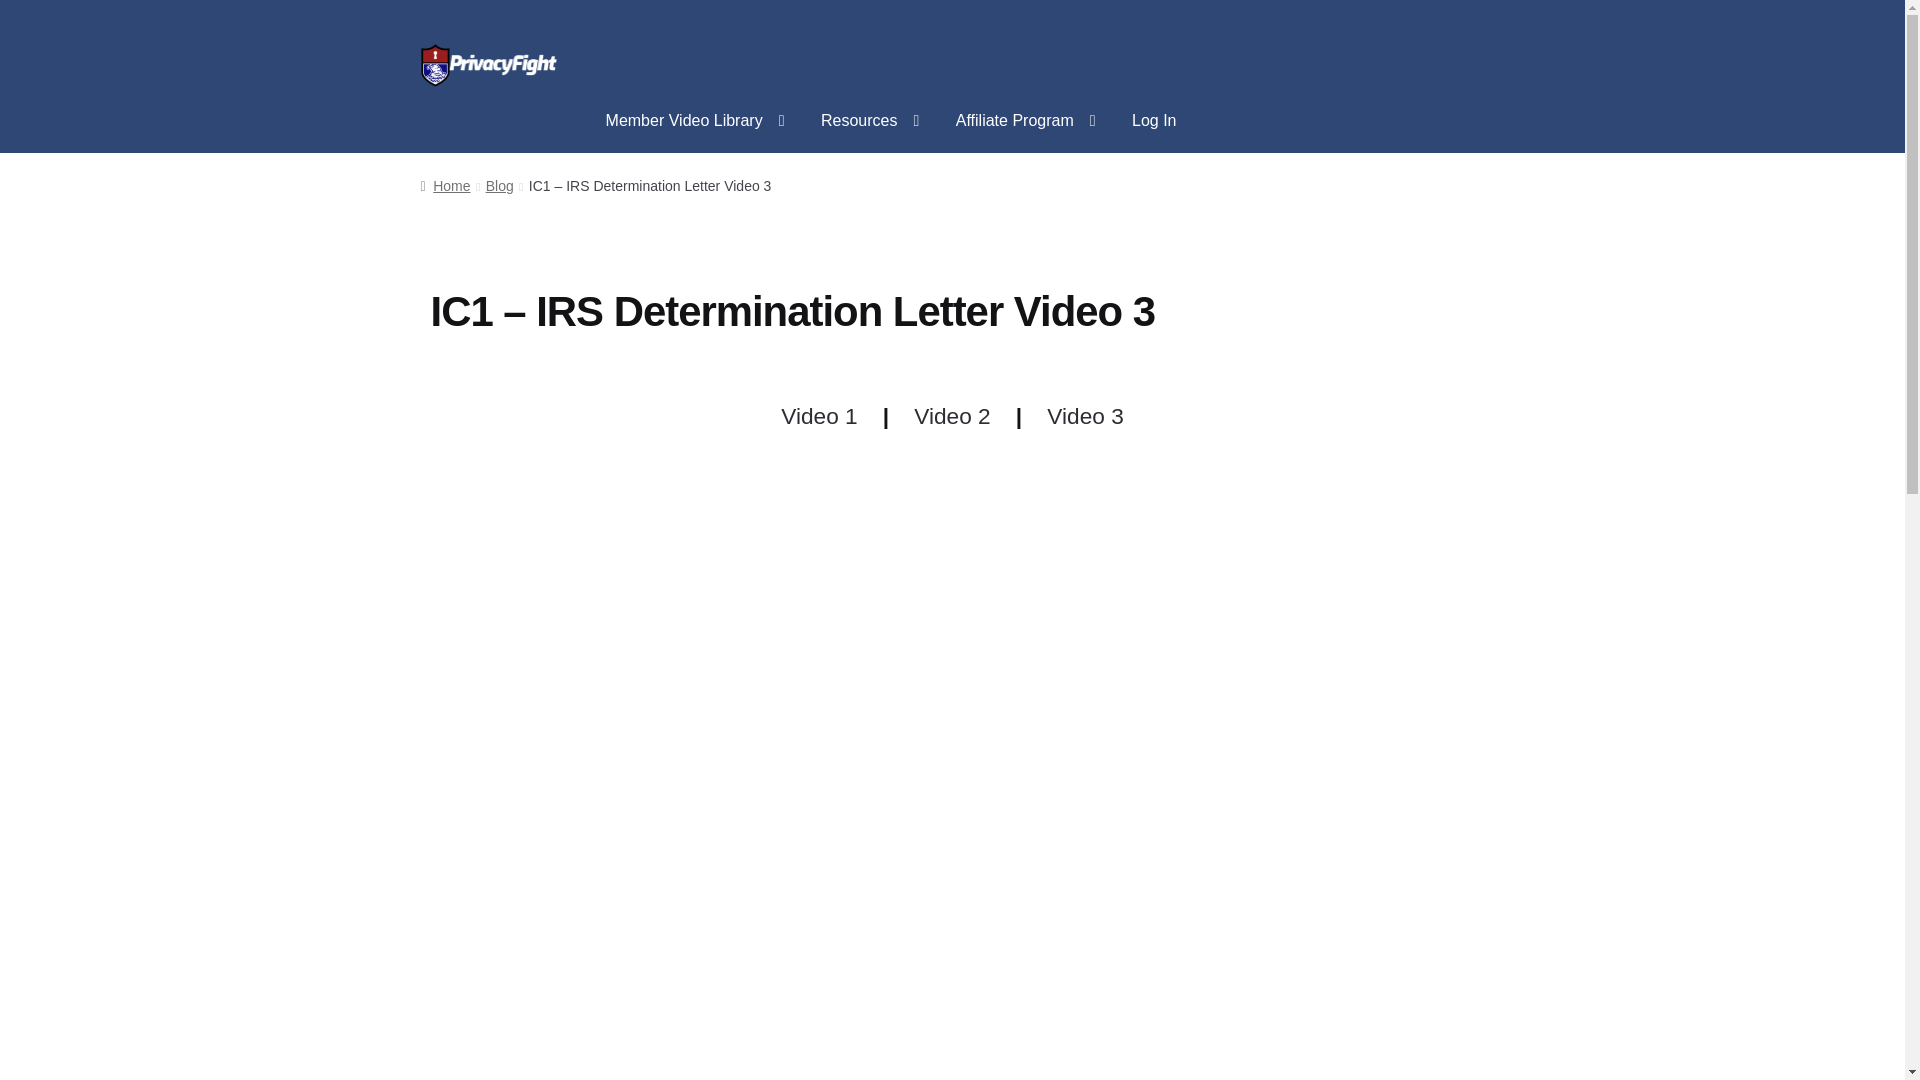 This screenshot has width=1920, height=1080. What do you see at coordinates (1026, 120) in the screenshot?
I see `Affiliate Program` at bounding box center [1026, 120].